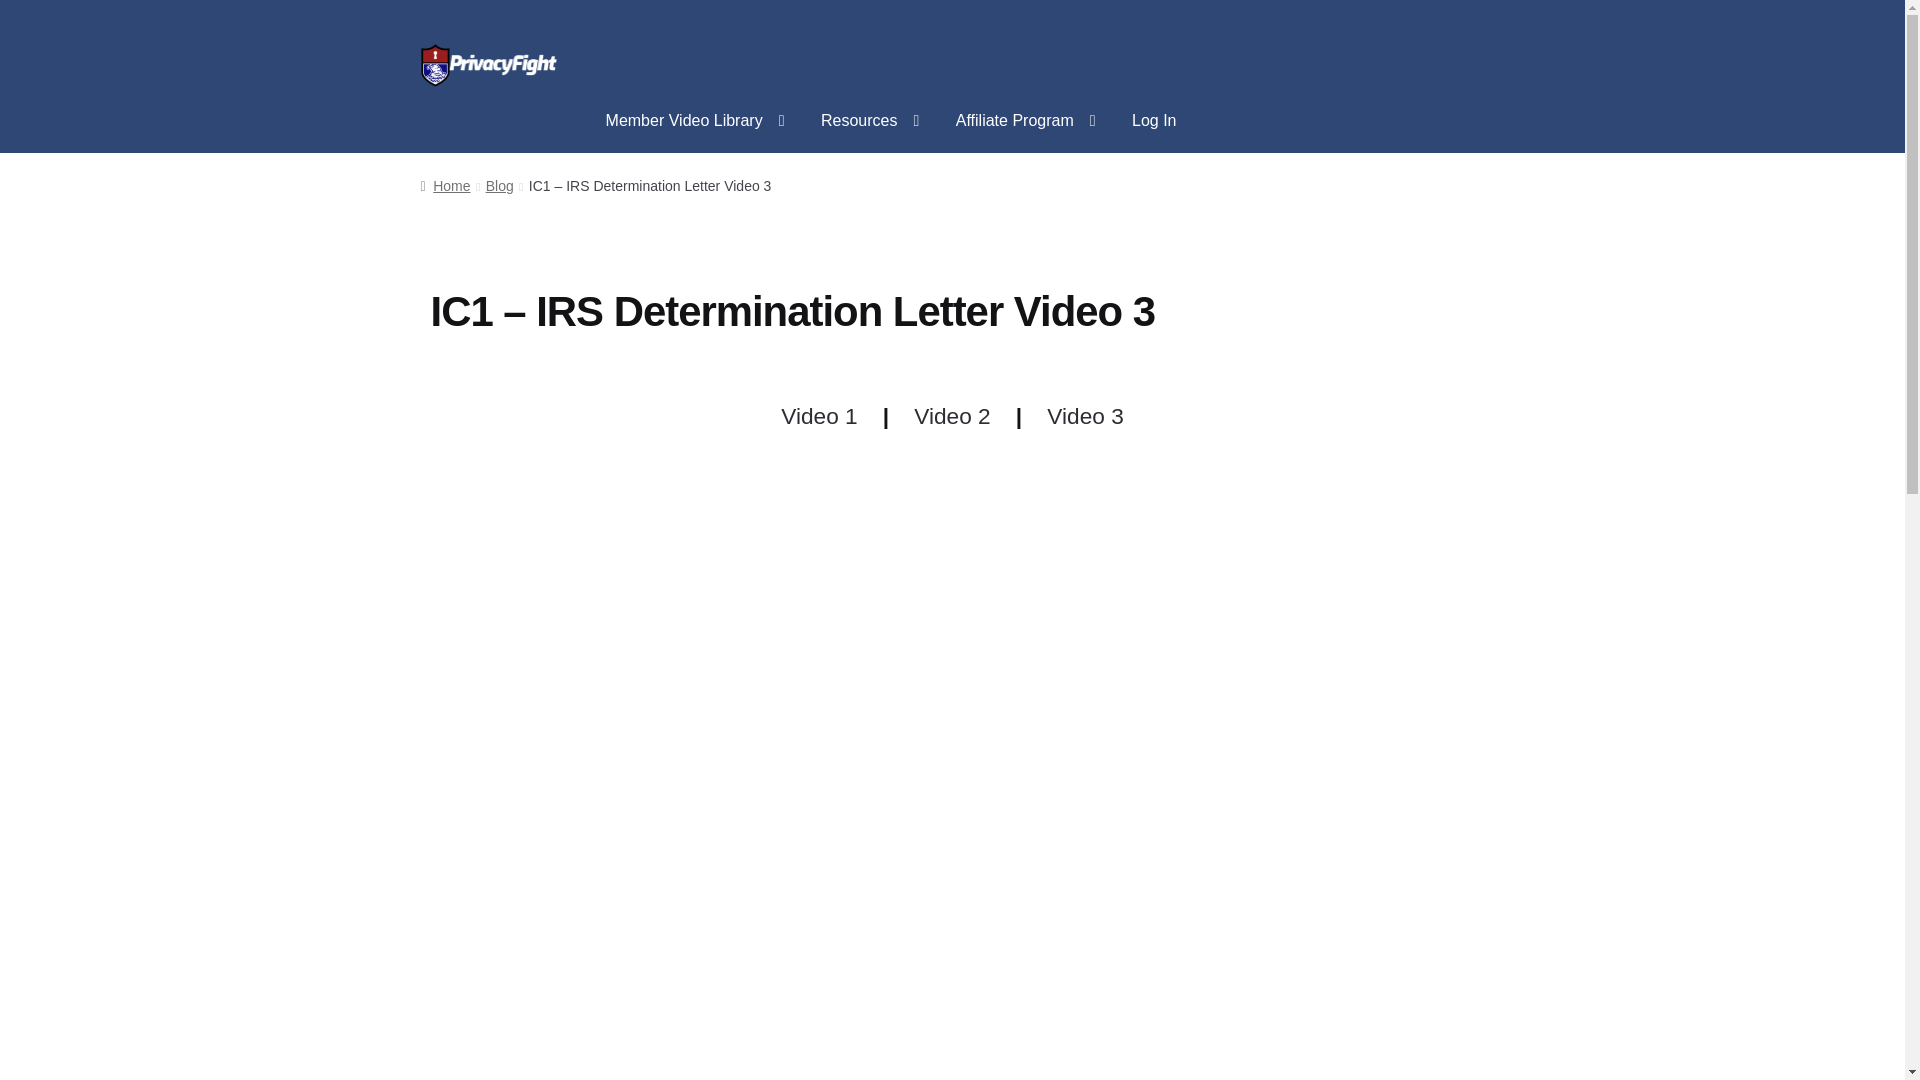 This screenshot has width=1920, height=1080. What do you see at coordinates (1026, 120) in the screenshot?
I see `Affiliate Program` at bounding box center [1026, 120].